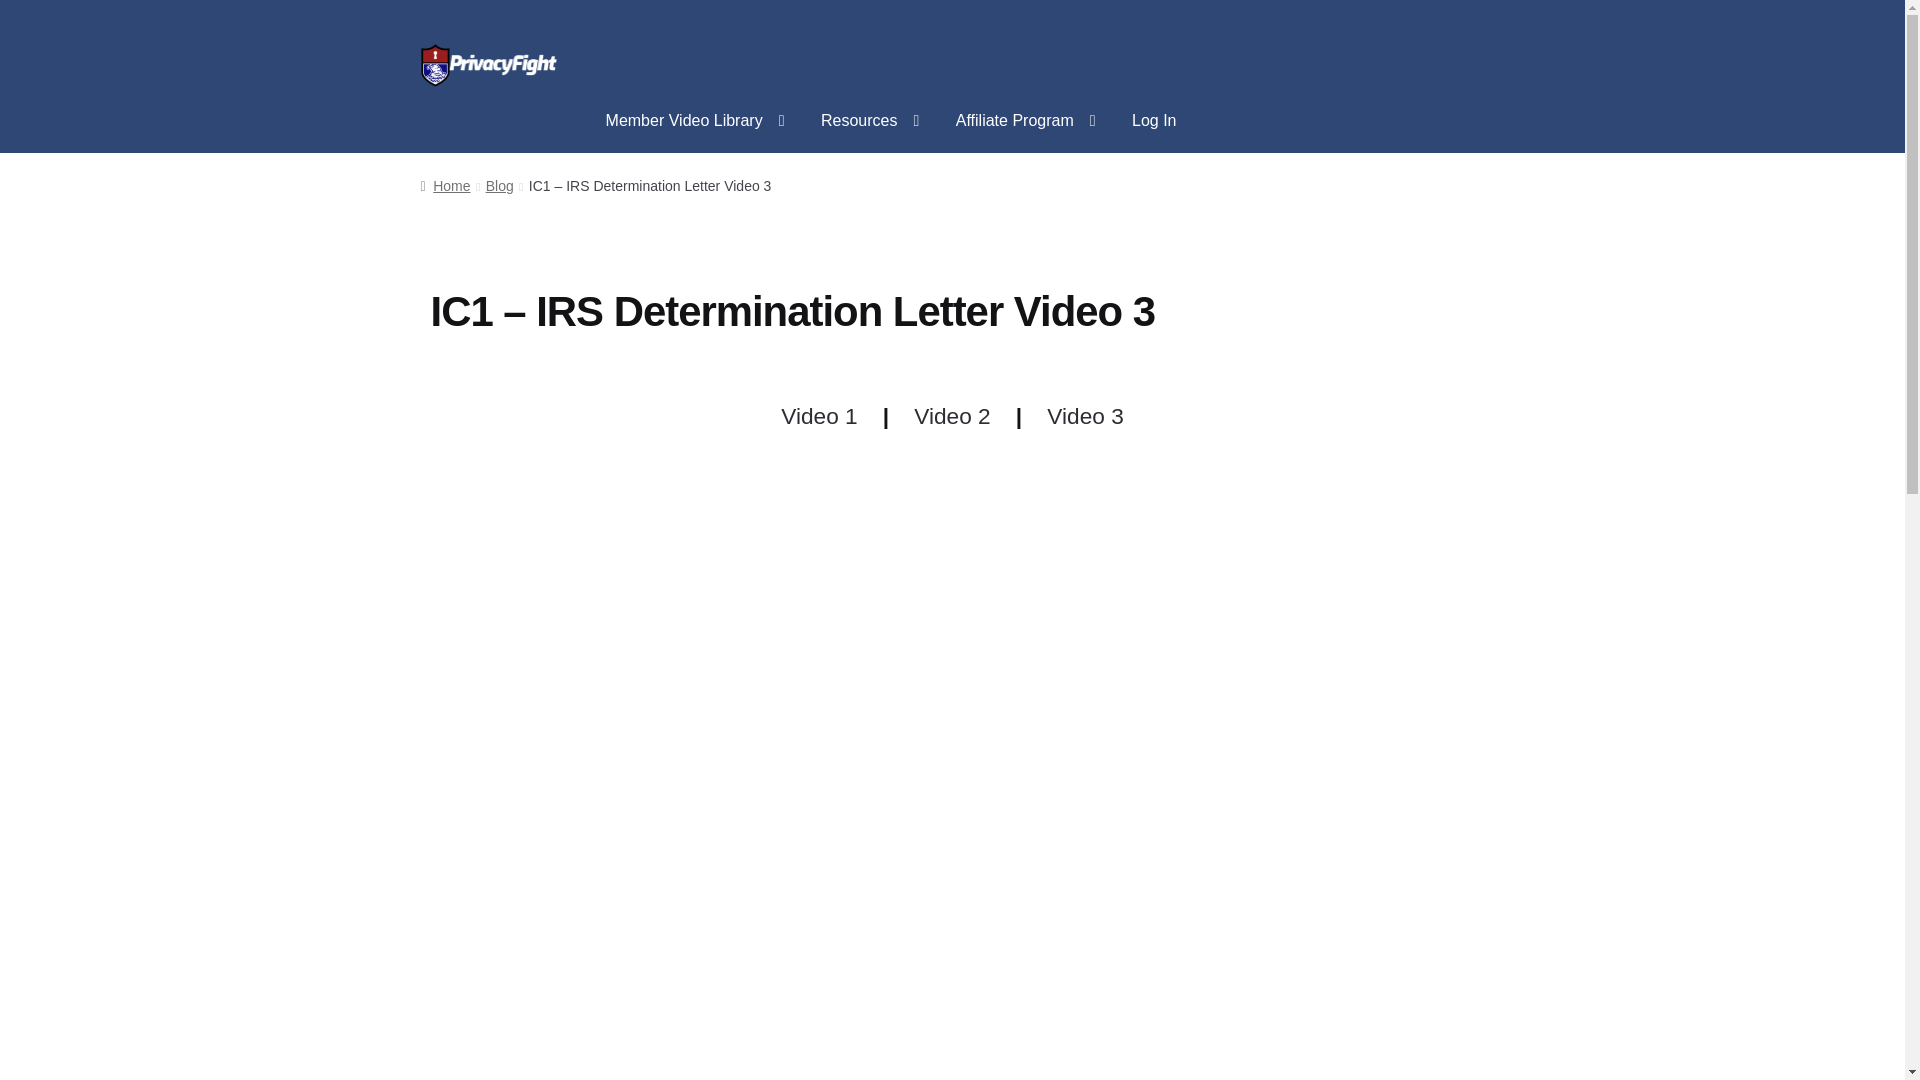 This screenshot has width=1920, height=1080. What do you see at coordinates (1026, 120) in the screenshot?
I see `Affiliate Program` at bounding box center [1026, 120].